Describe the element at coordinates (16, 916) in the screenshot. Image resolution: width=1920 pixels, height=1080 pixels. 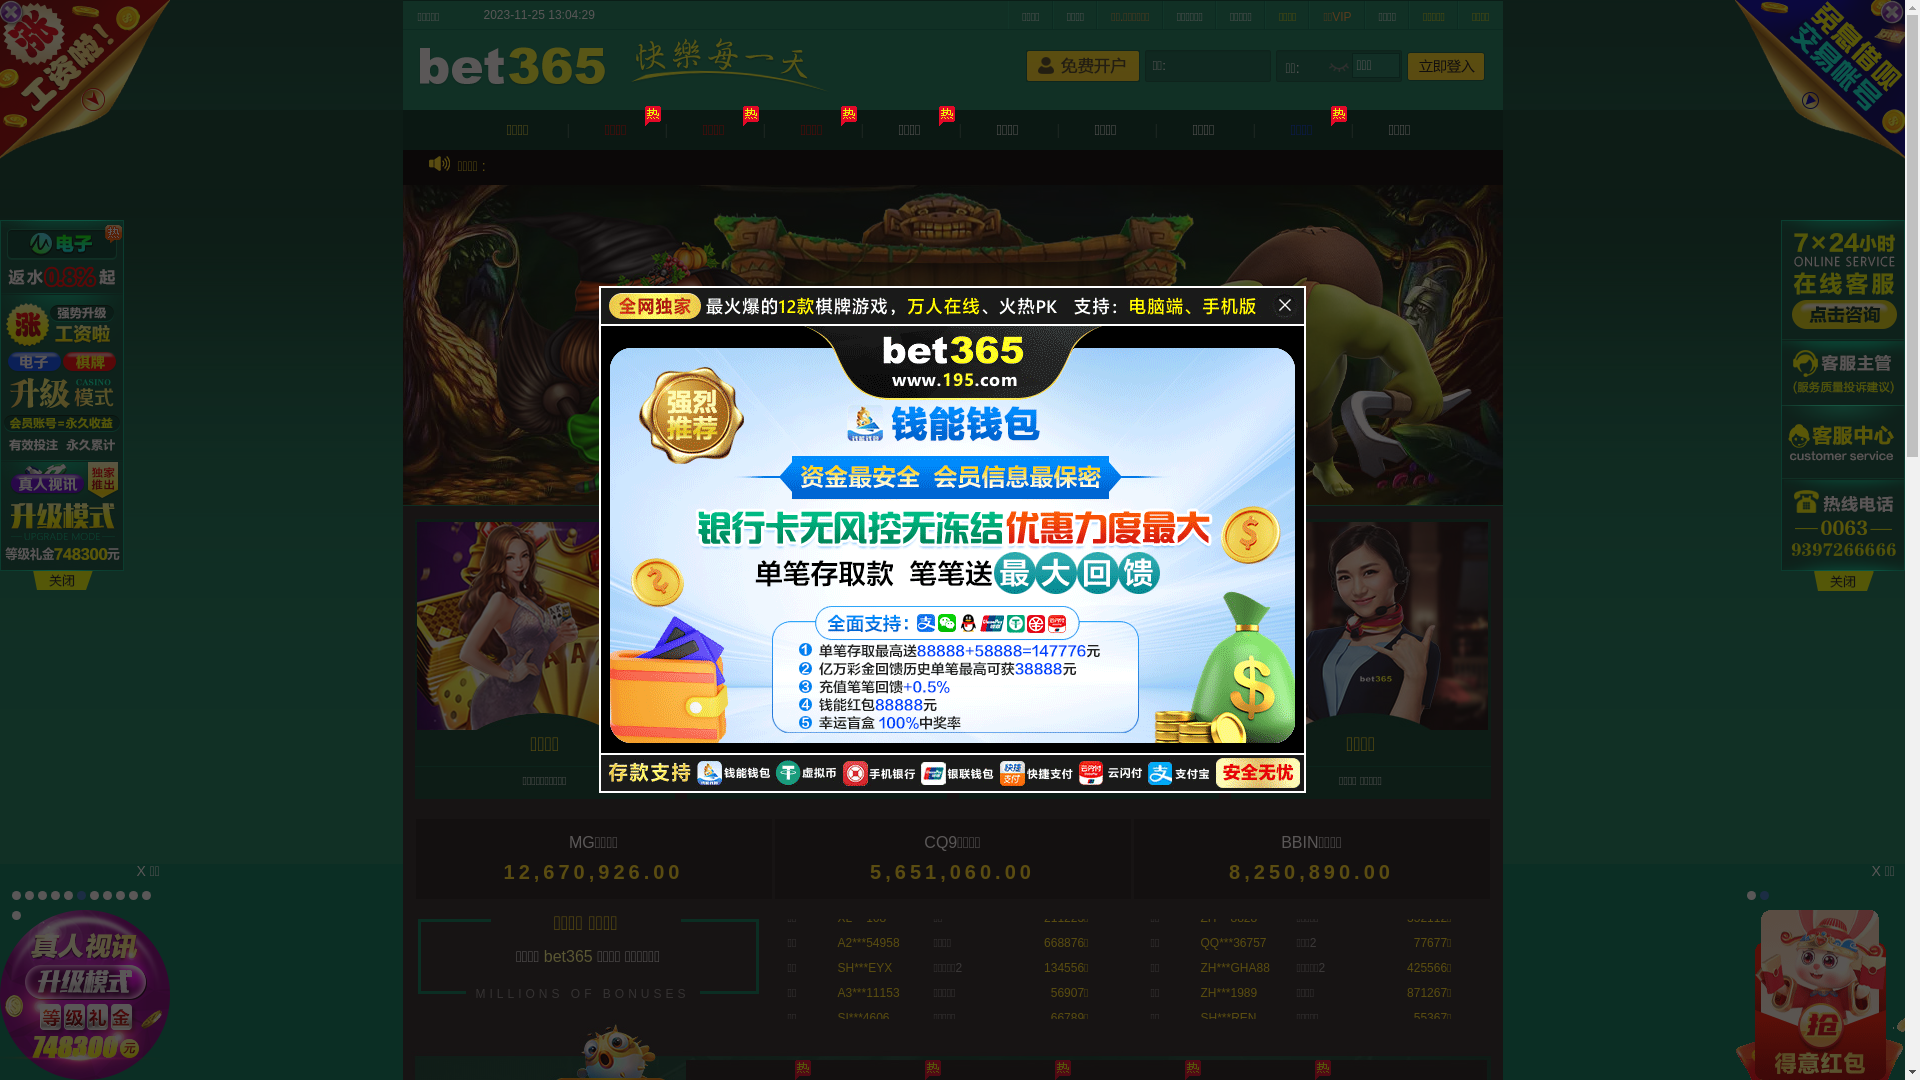
I see `12` at that location.